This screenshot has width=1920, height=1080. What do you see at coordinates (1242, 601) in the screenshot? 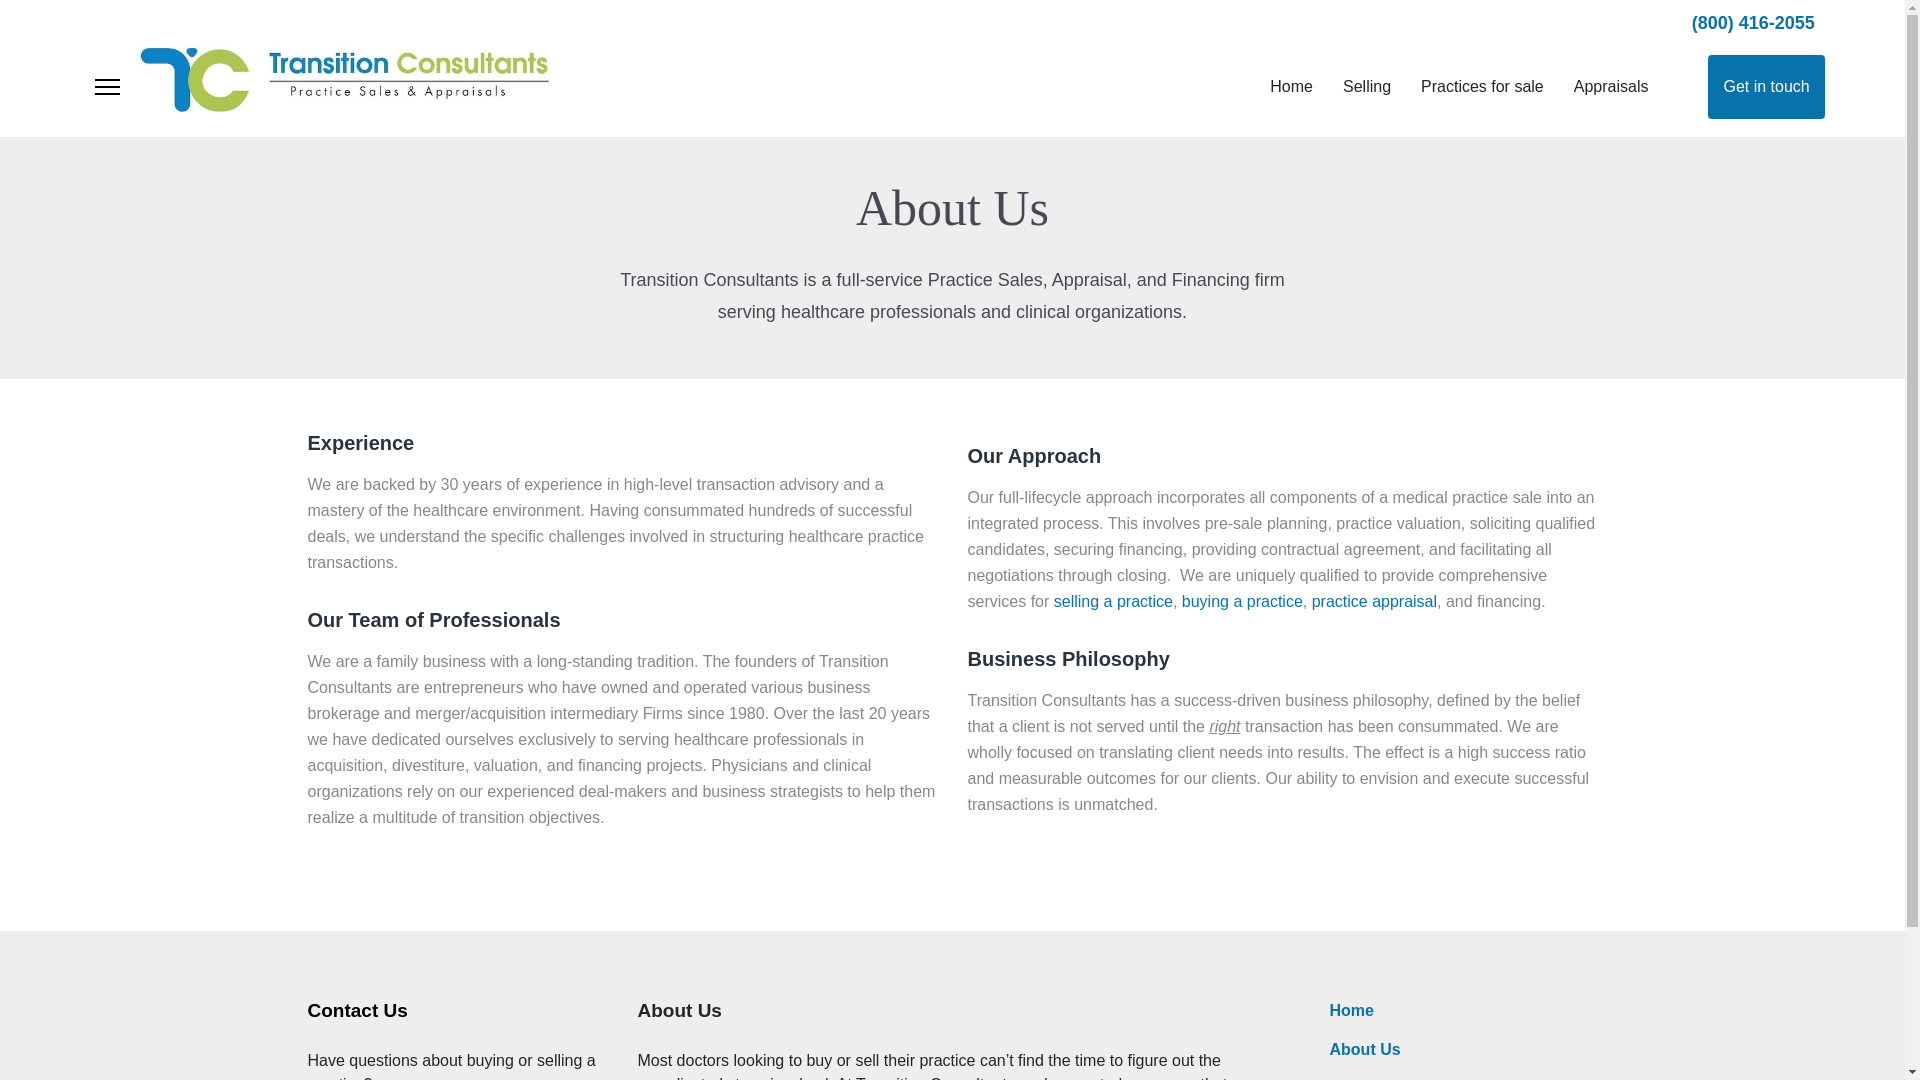
I see `buying a practice` at bounding box center [1242, 601].